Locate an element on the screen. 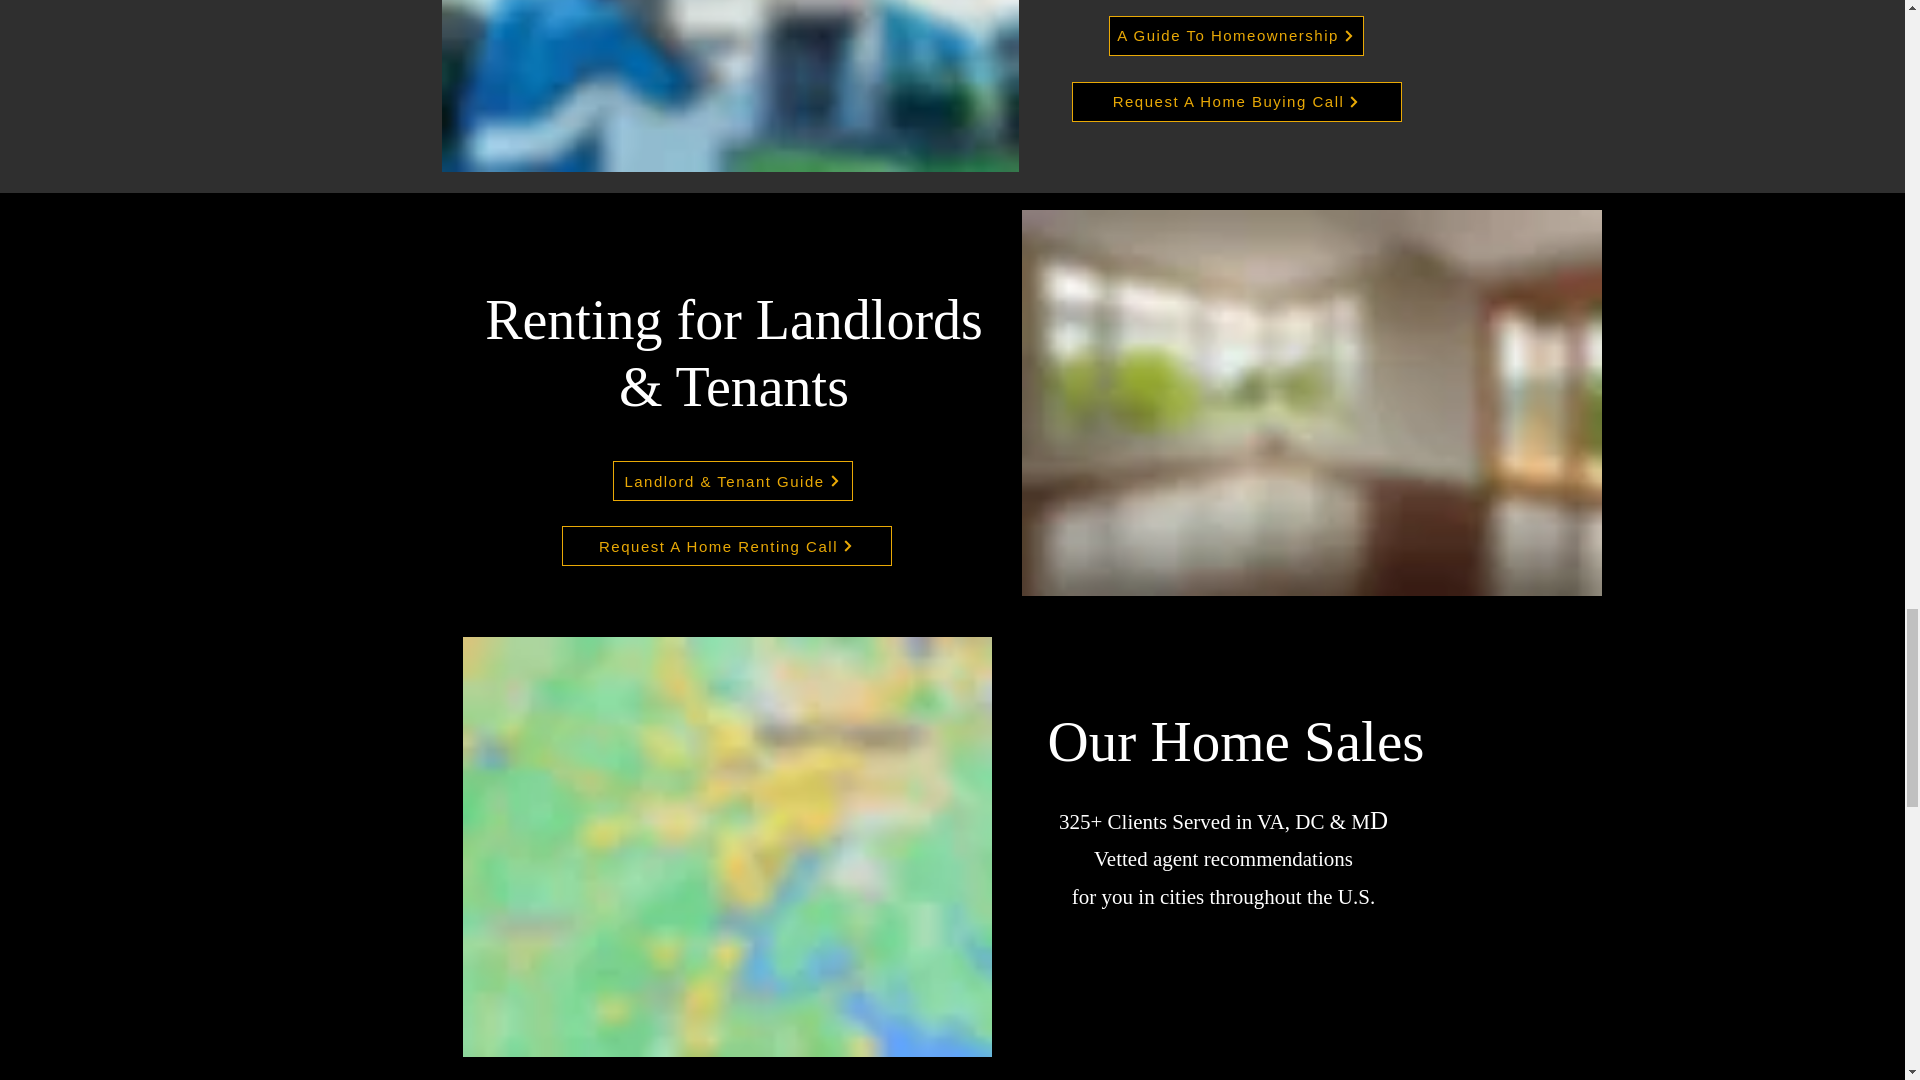 Image resolution: width=1920 pixels, height=1080 pixels. Request A Home Buying Call is located at coordinates (1236, 102).